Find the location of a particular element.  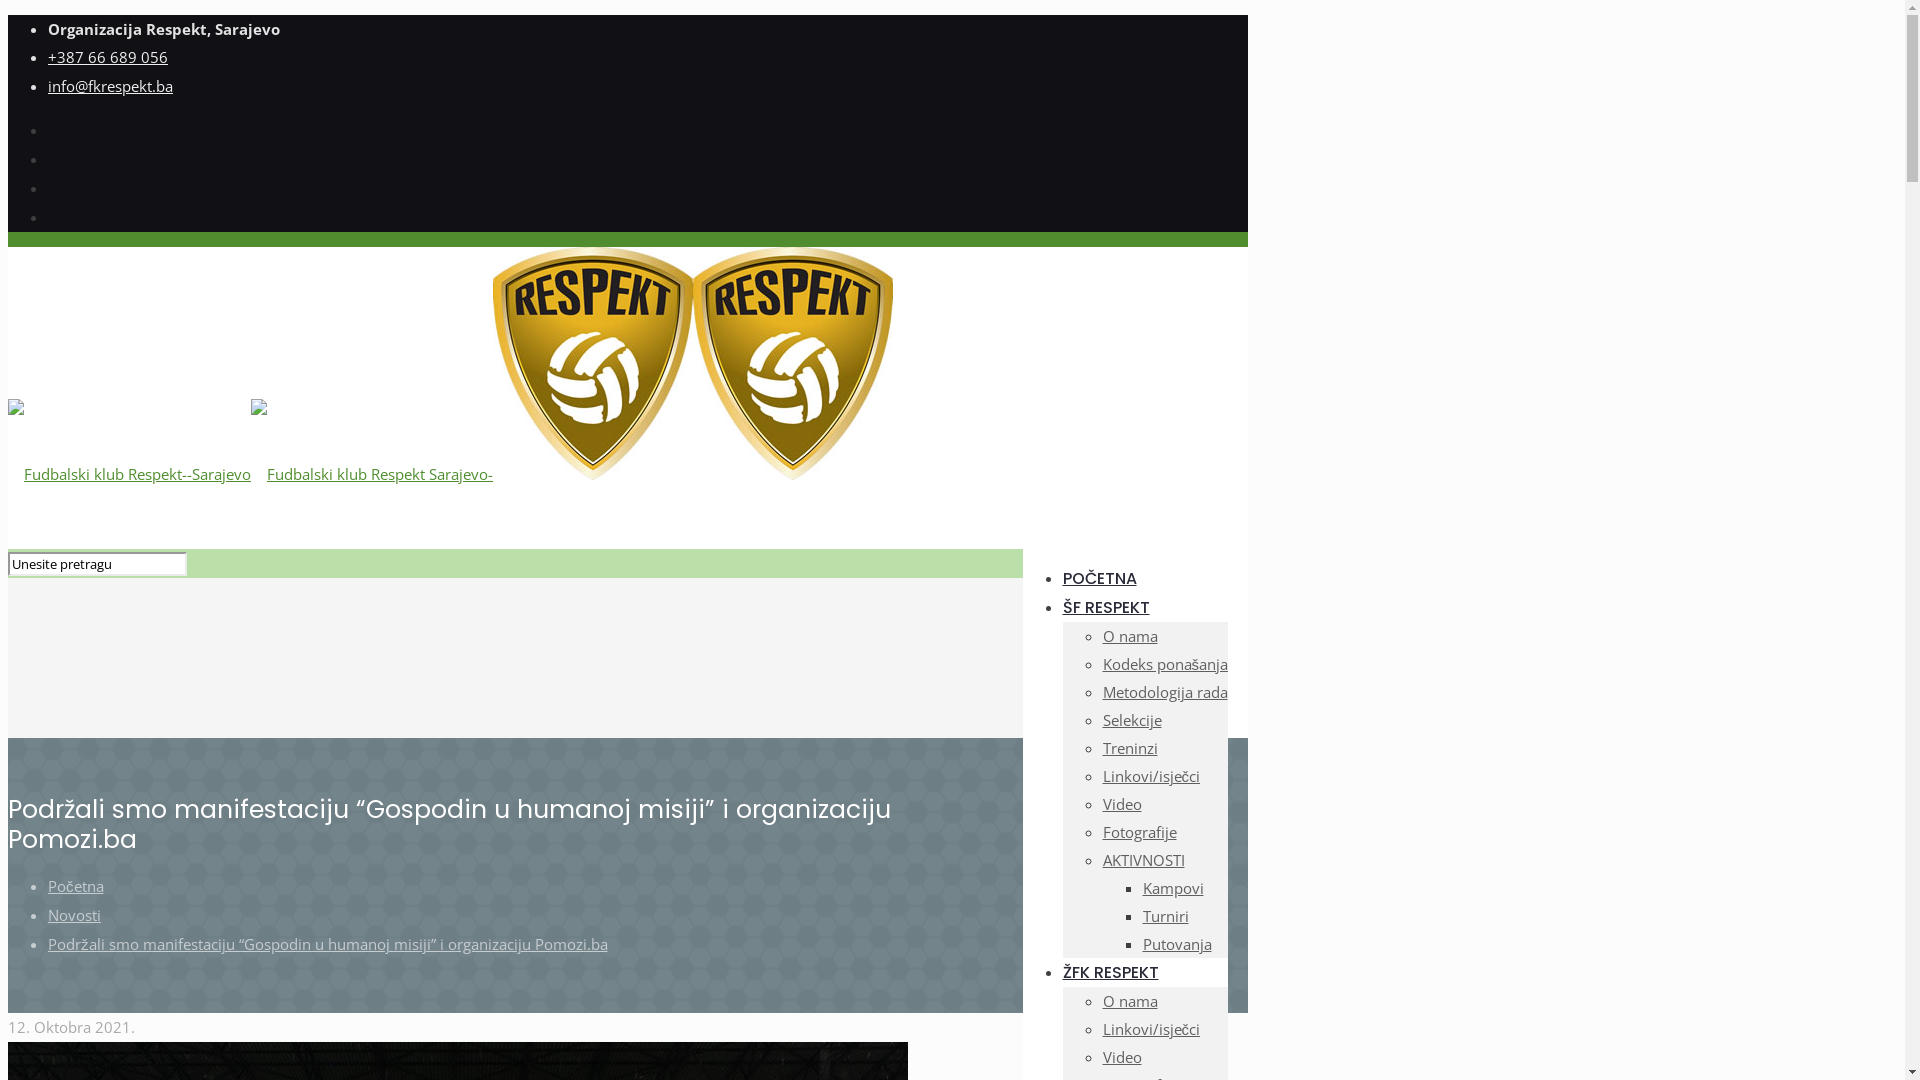

AKTIVNOSTI is located at coordinates (1143, 860).